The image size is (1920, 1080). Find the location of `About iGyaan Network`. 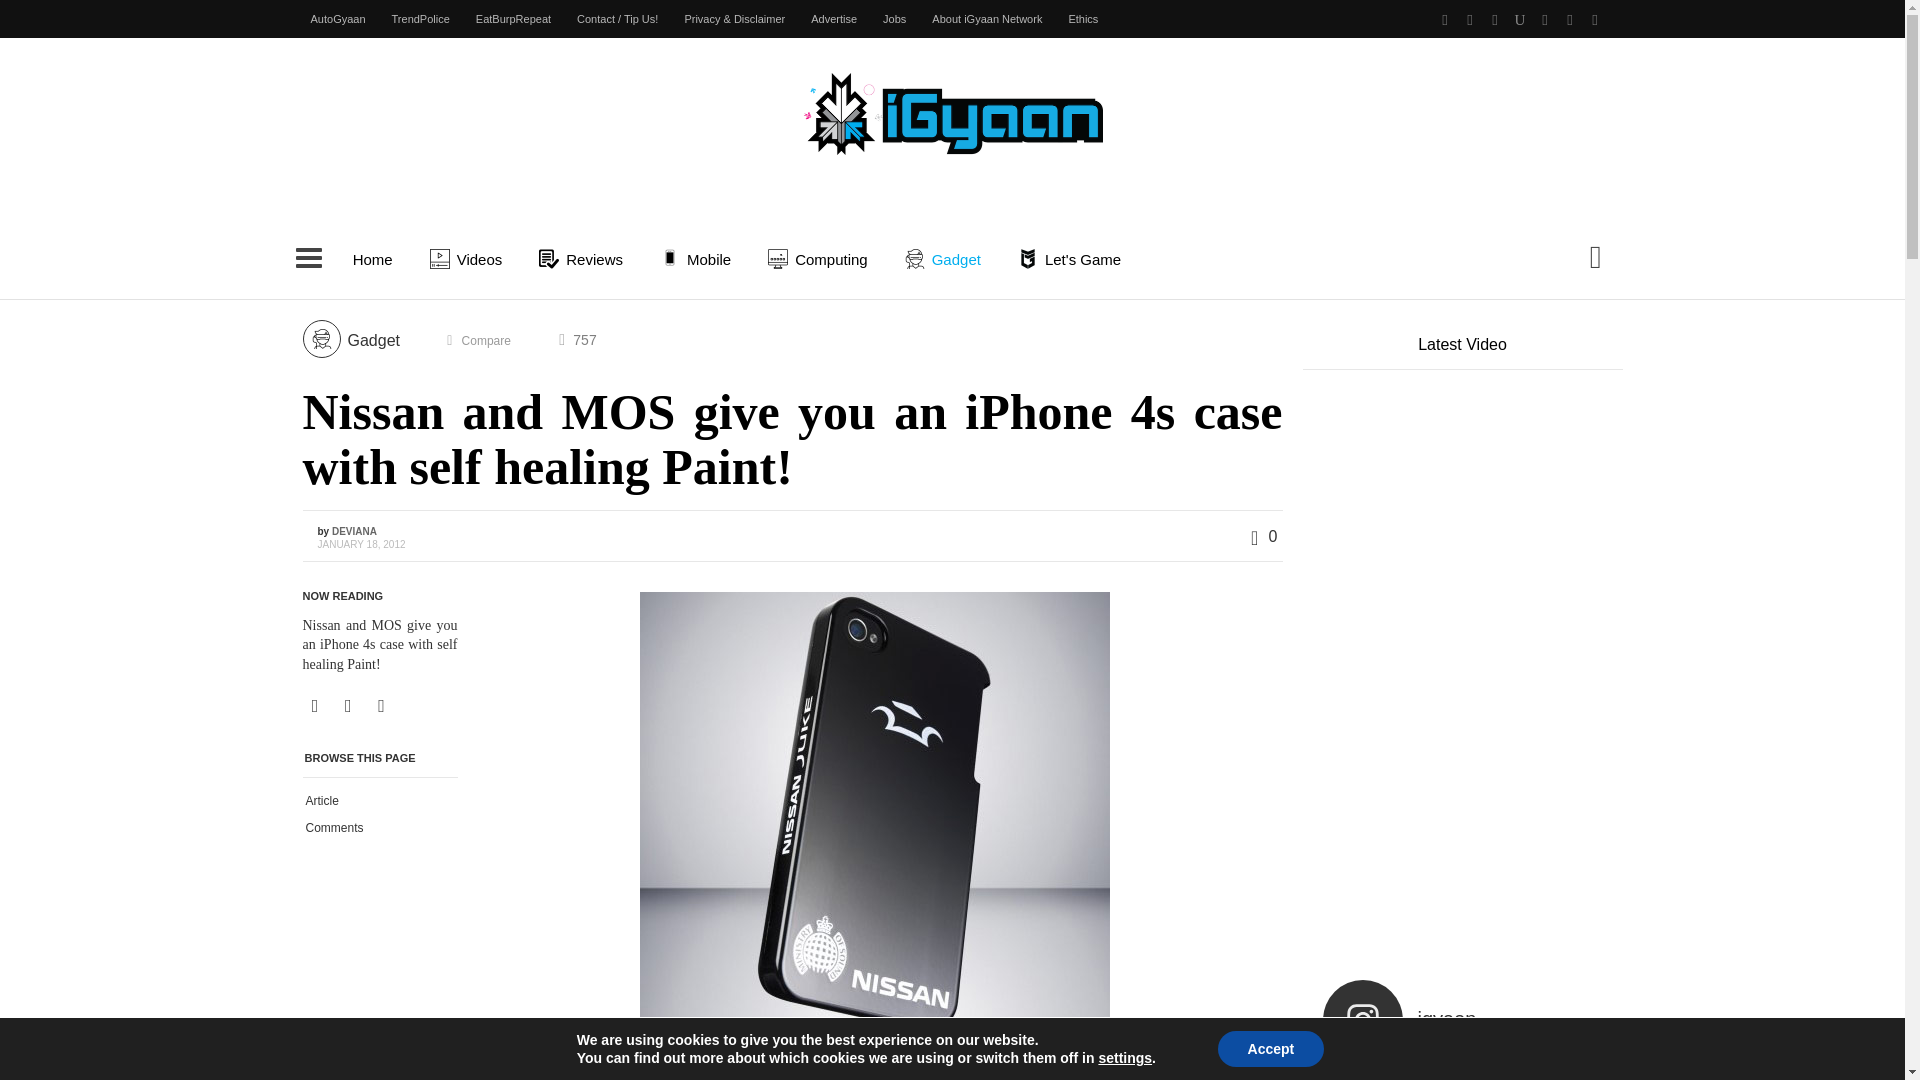

About iGyaan Network is located at coordinates (986, 18).